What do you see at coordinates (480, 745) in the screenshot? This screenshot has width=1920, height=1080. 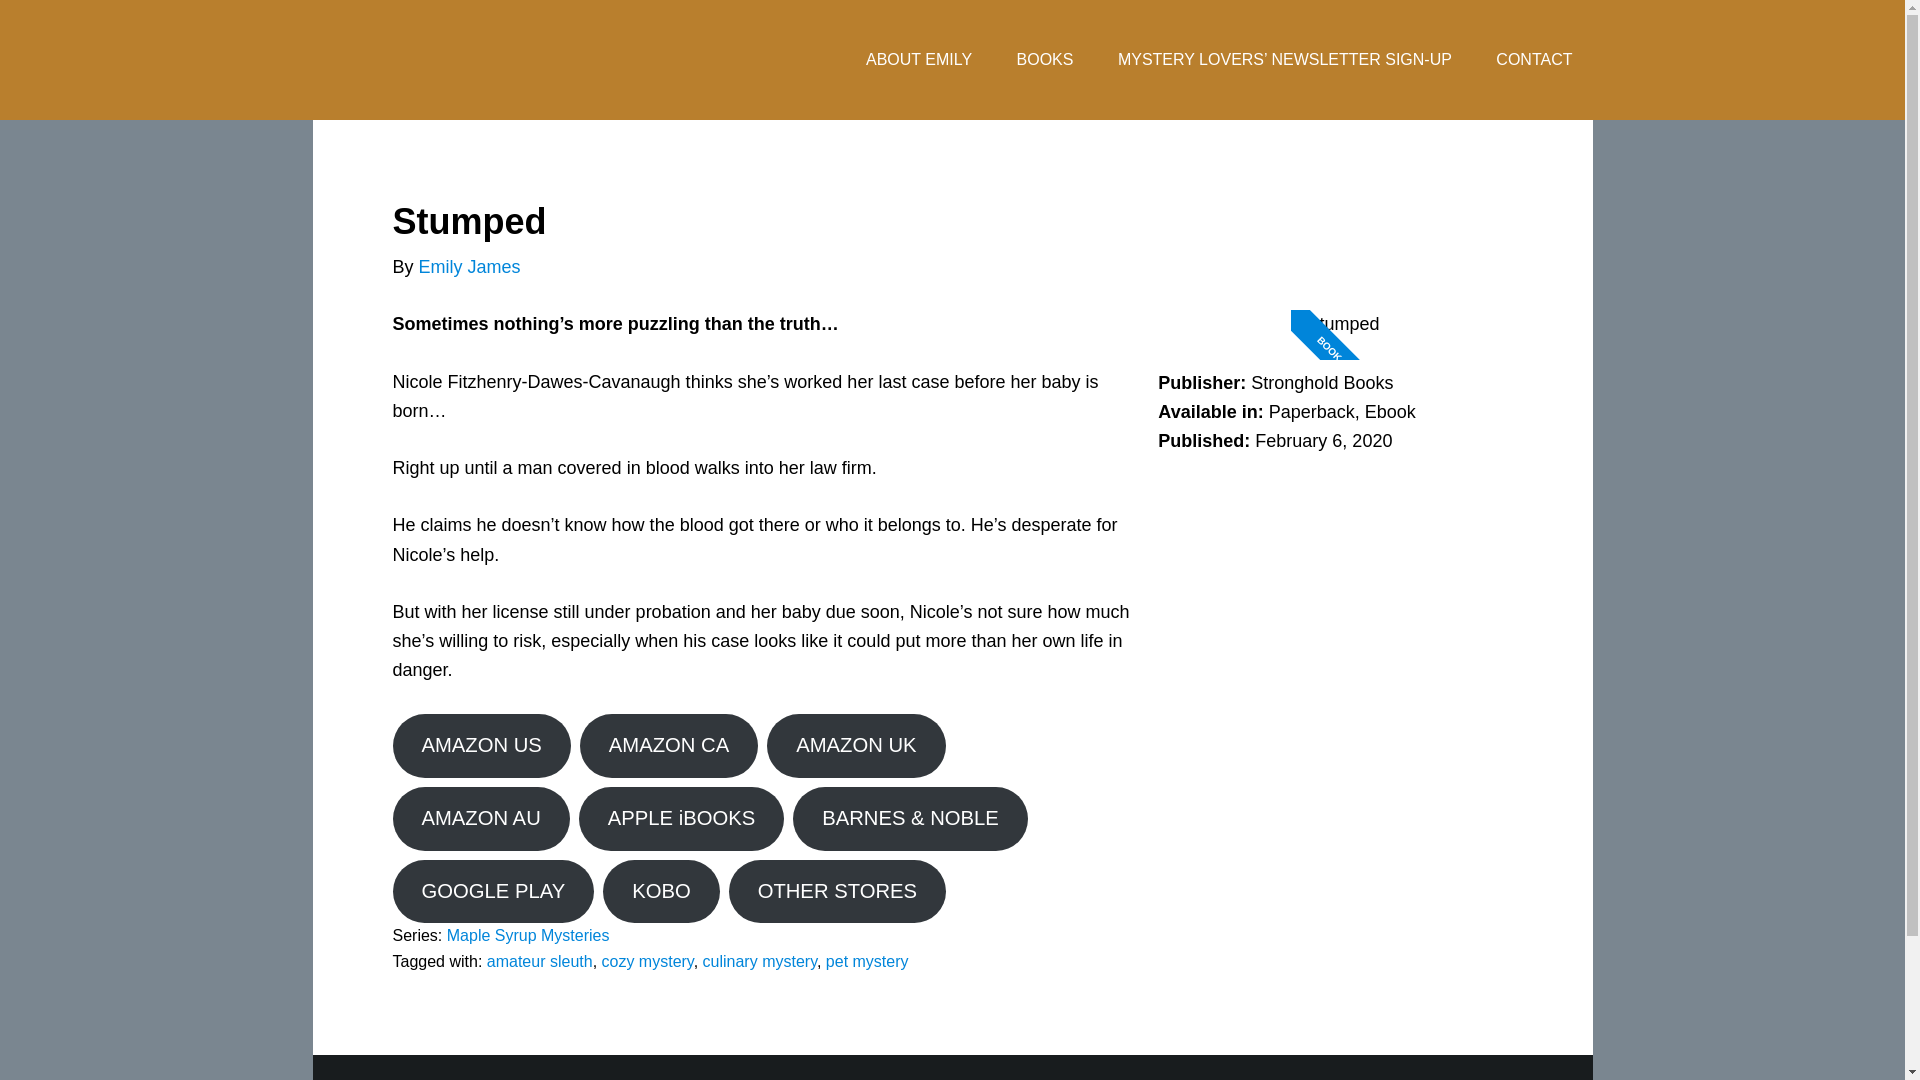 I see `AMAZON US` at bounding box center [480, 745].